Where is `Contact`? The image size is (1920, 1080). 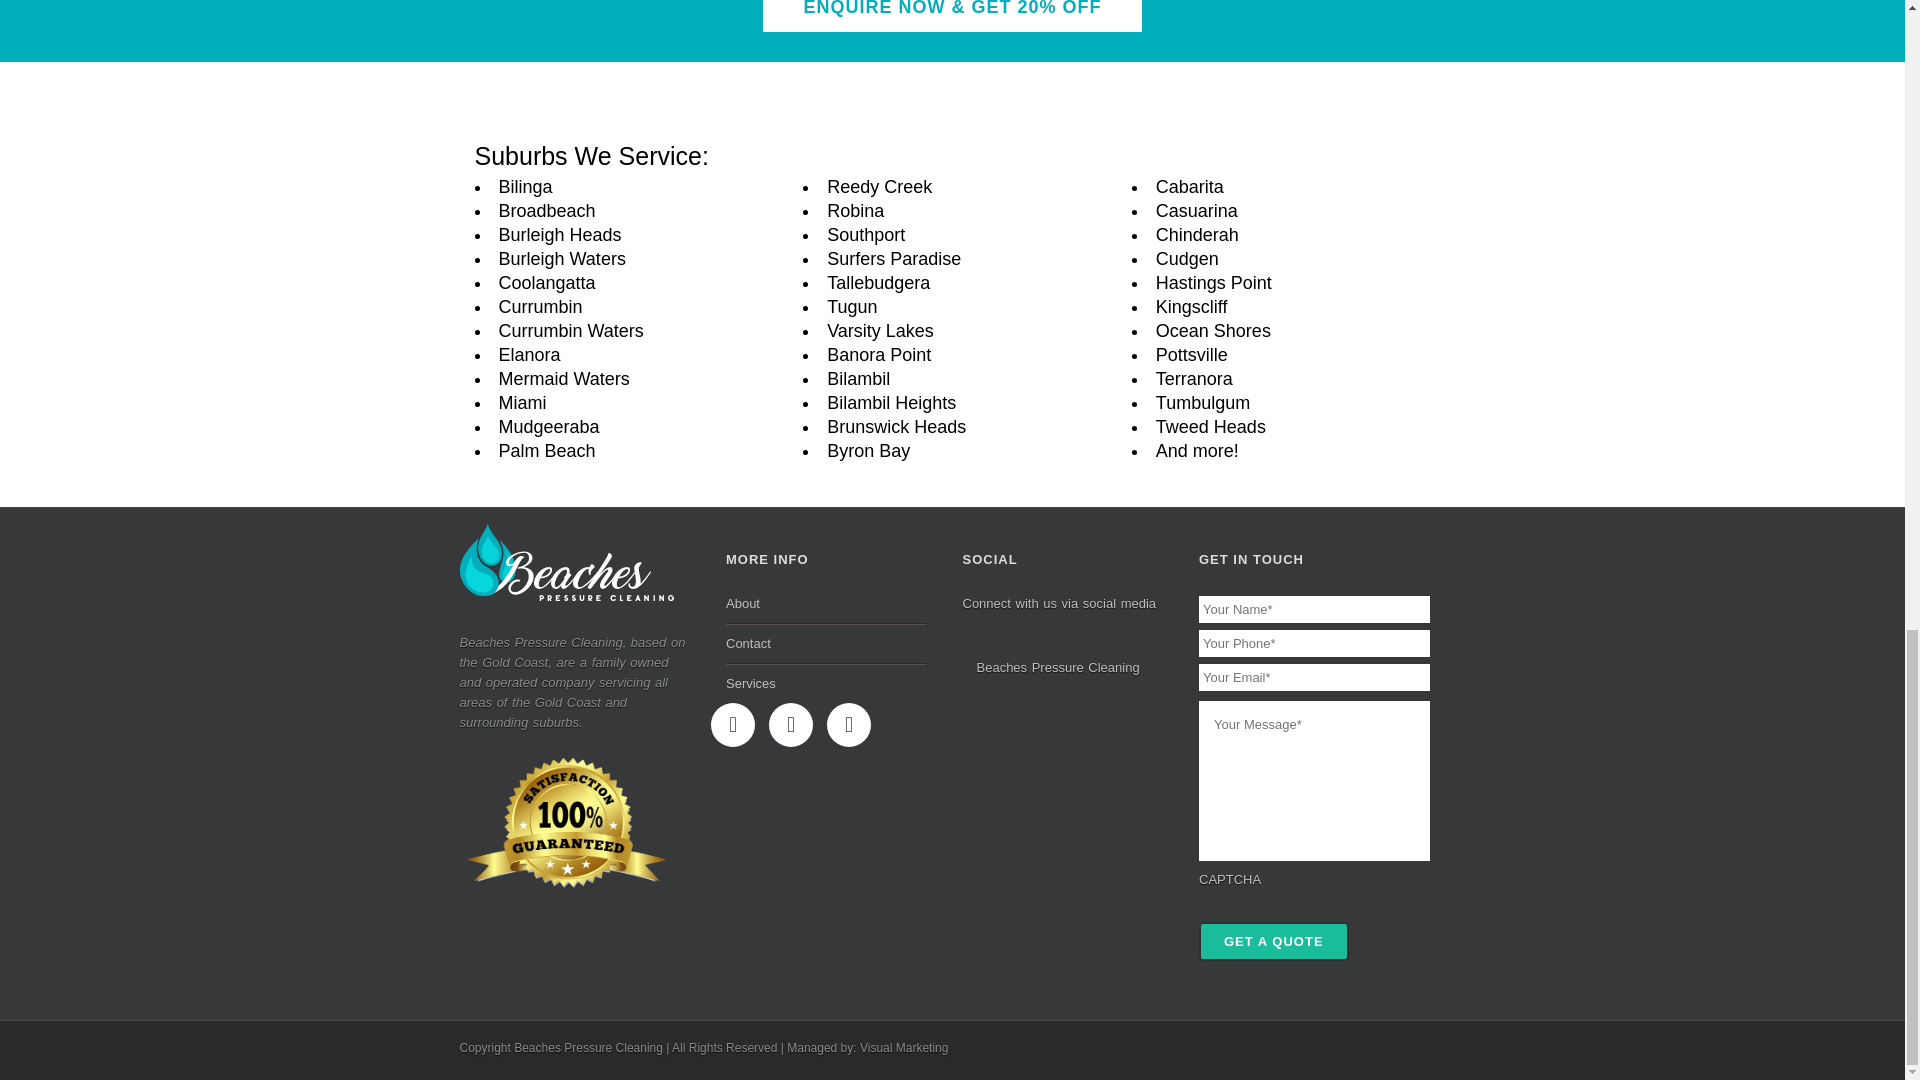
Contact is located at coordinates (825, 644).